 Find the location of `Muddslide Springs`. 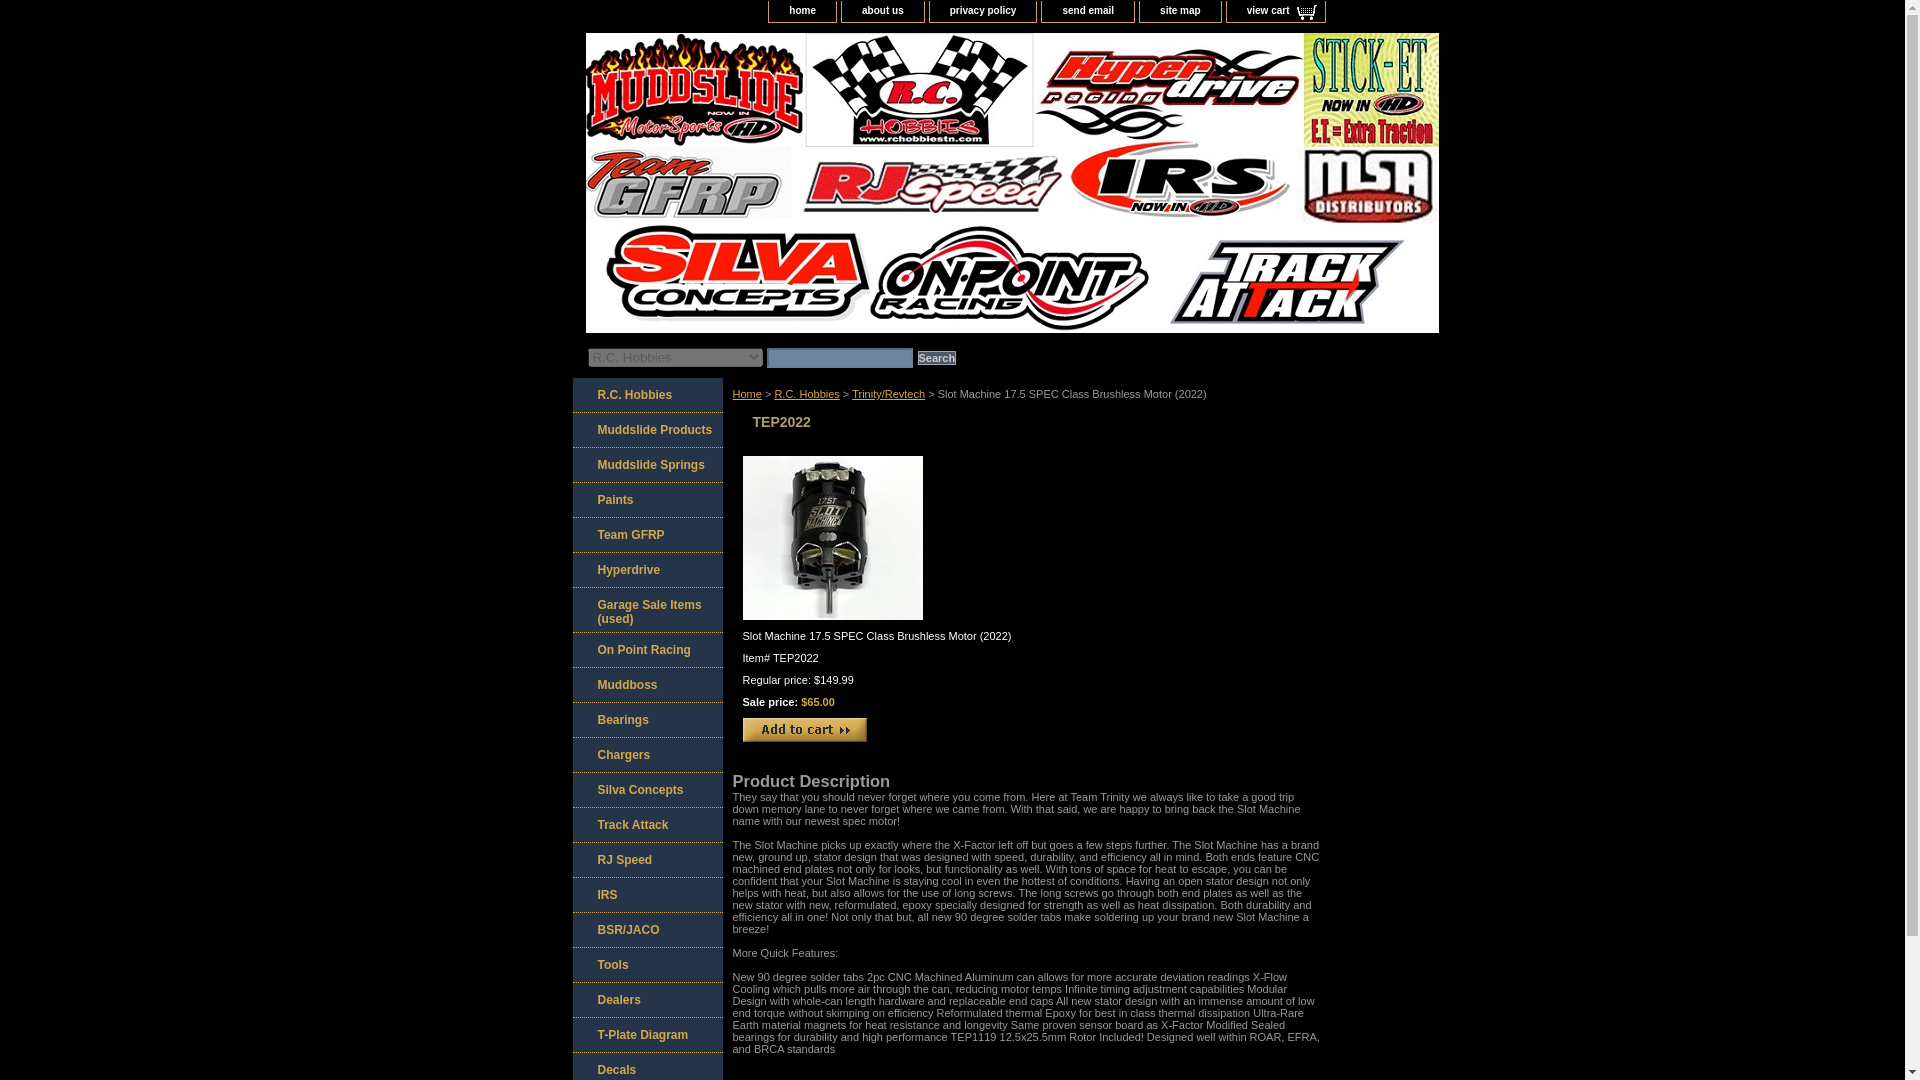

Muddslide Springs is located at coordinates (646, 465).